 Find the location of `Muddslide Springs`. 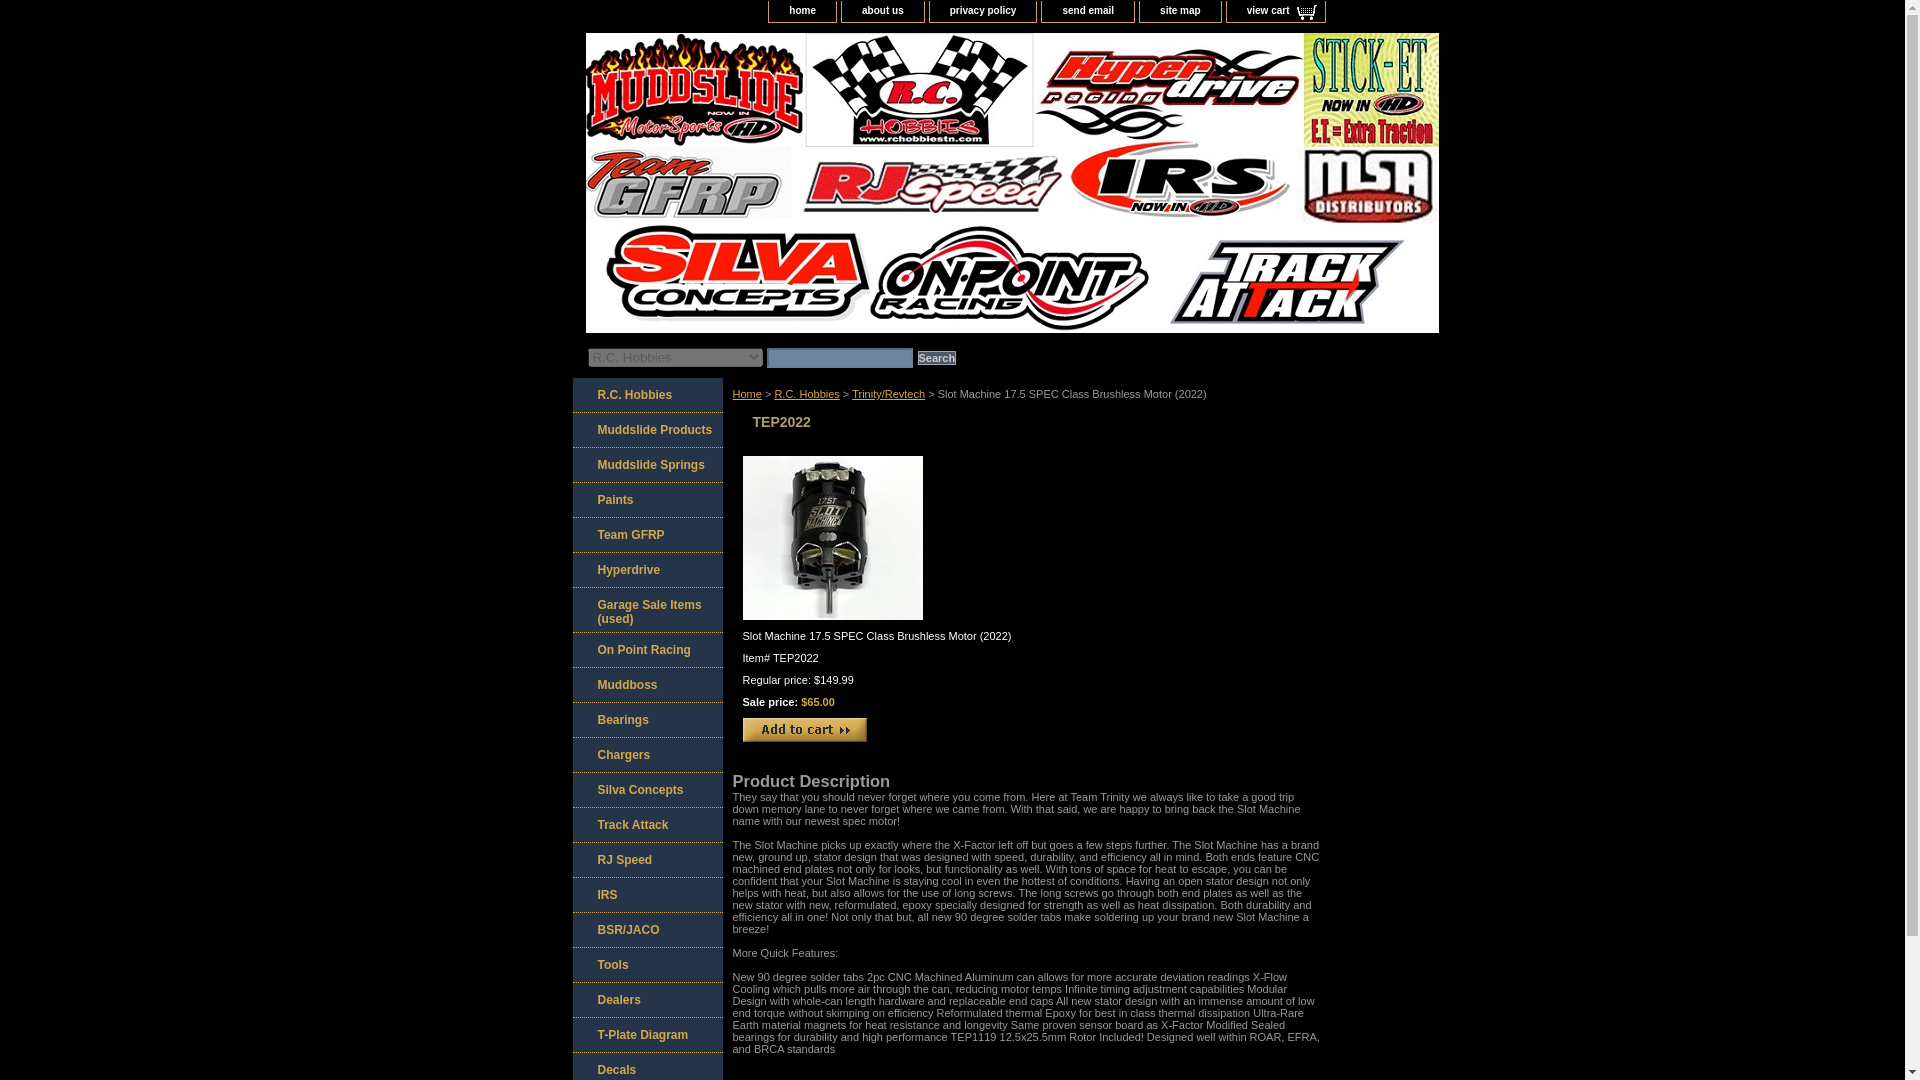

Muddslide Springs is located at coordinates (646, 465).